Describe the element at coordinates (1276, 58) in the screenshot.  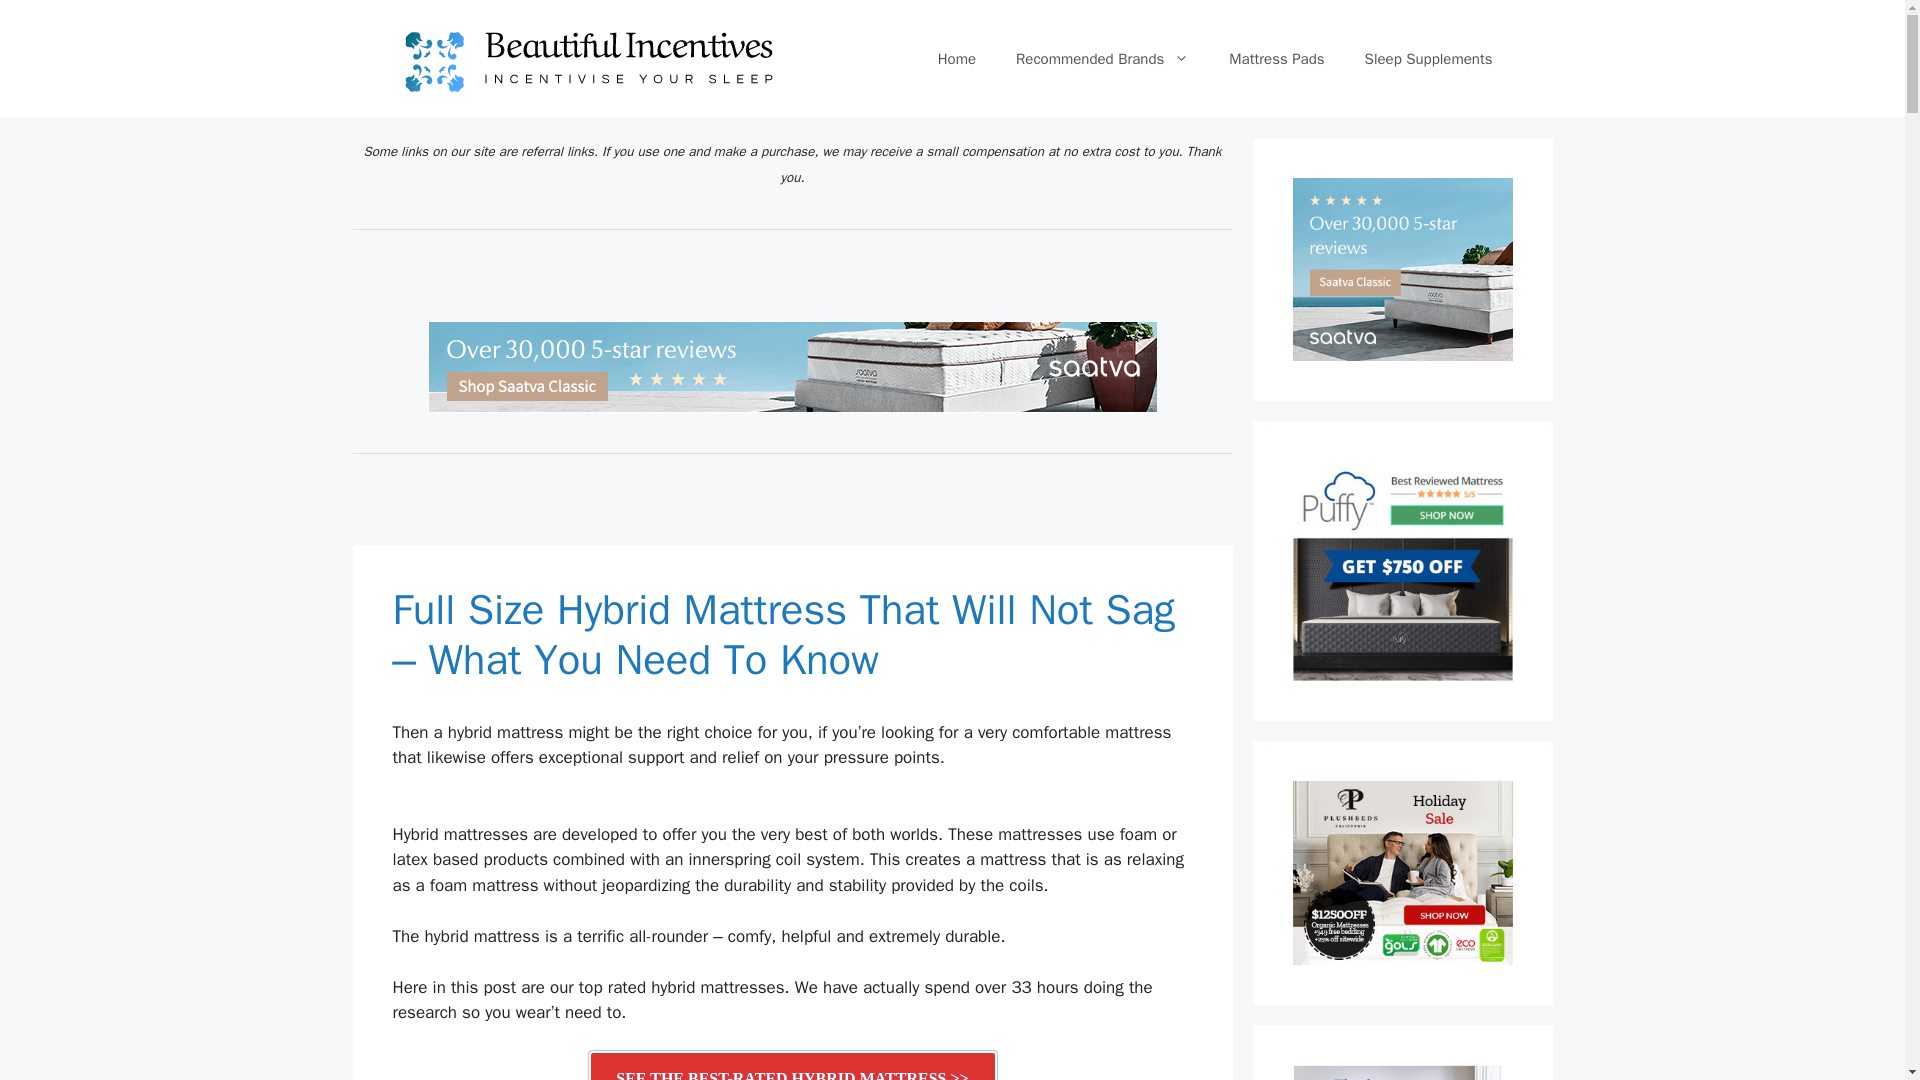
I see `Mattress Pads` at that location.